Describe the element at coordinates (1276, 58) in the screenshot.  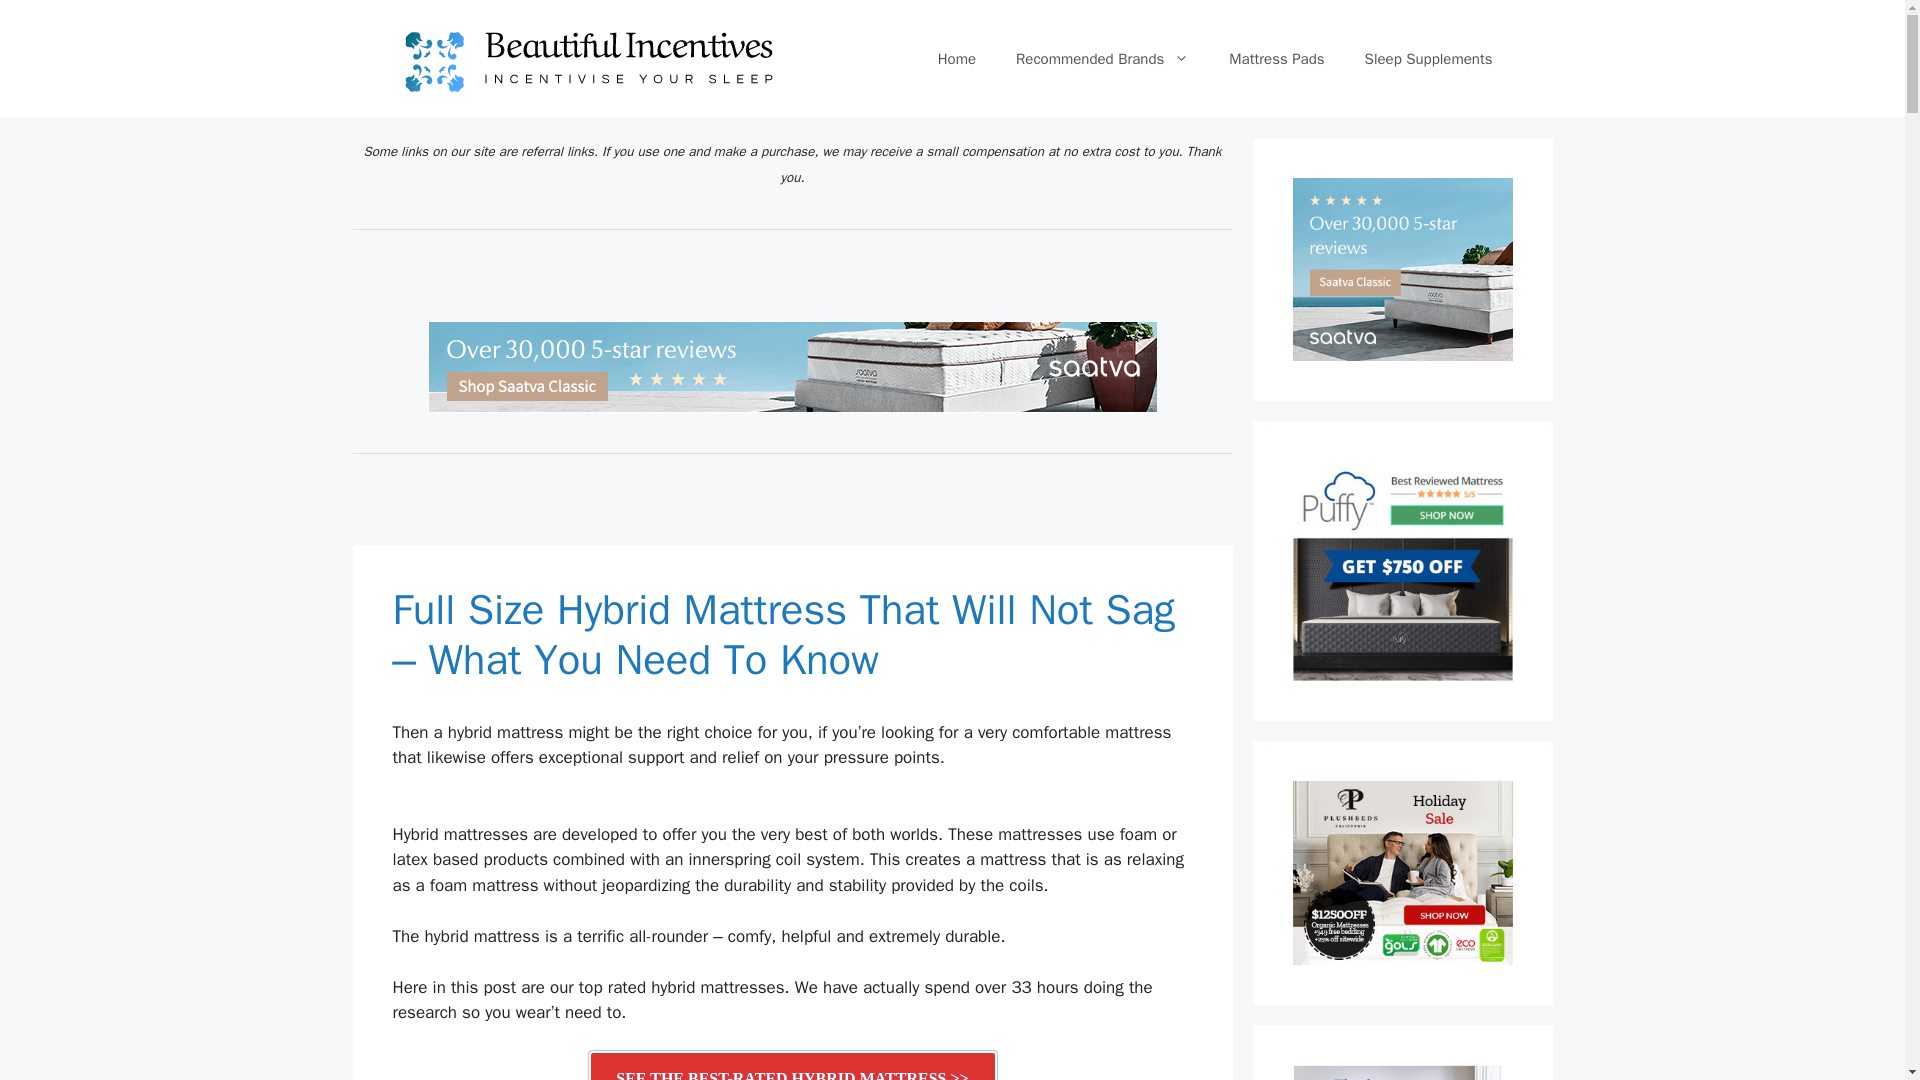
I see `Mattress Pads` at that location.